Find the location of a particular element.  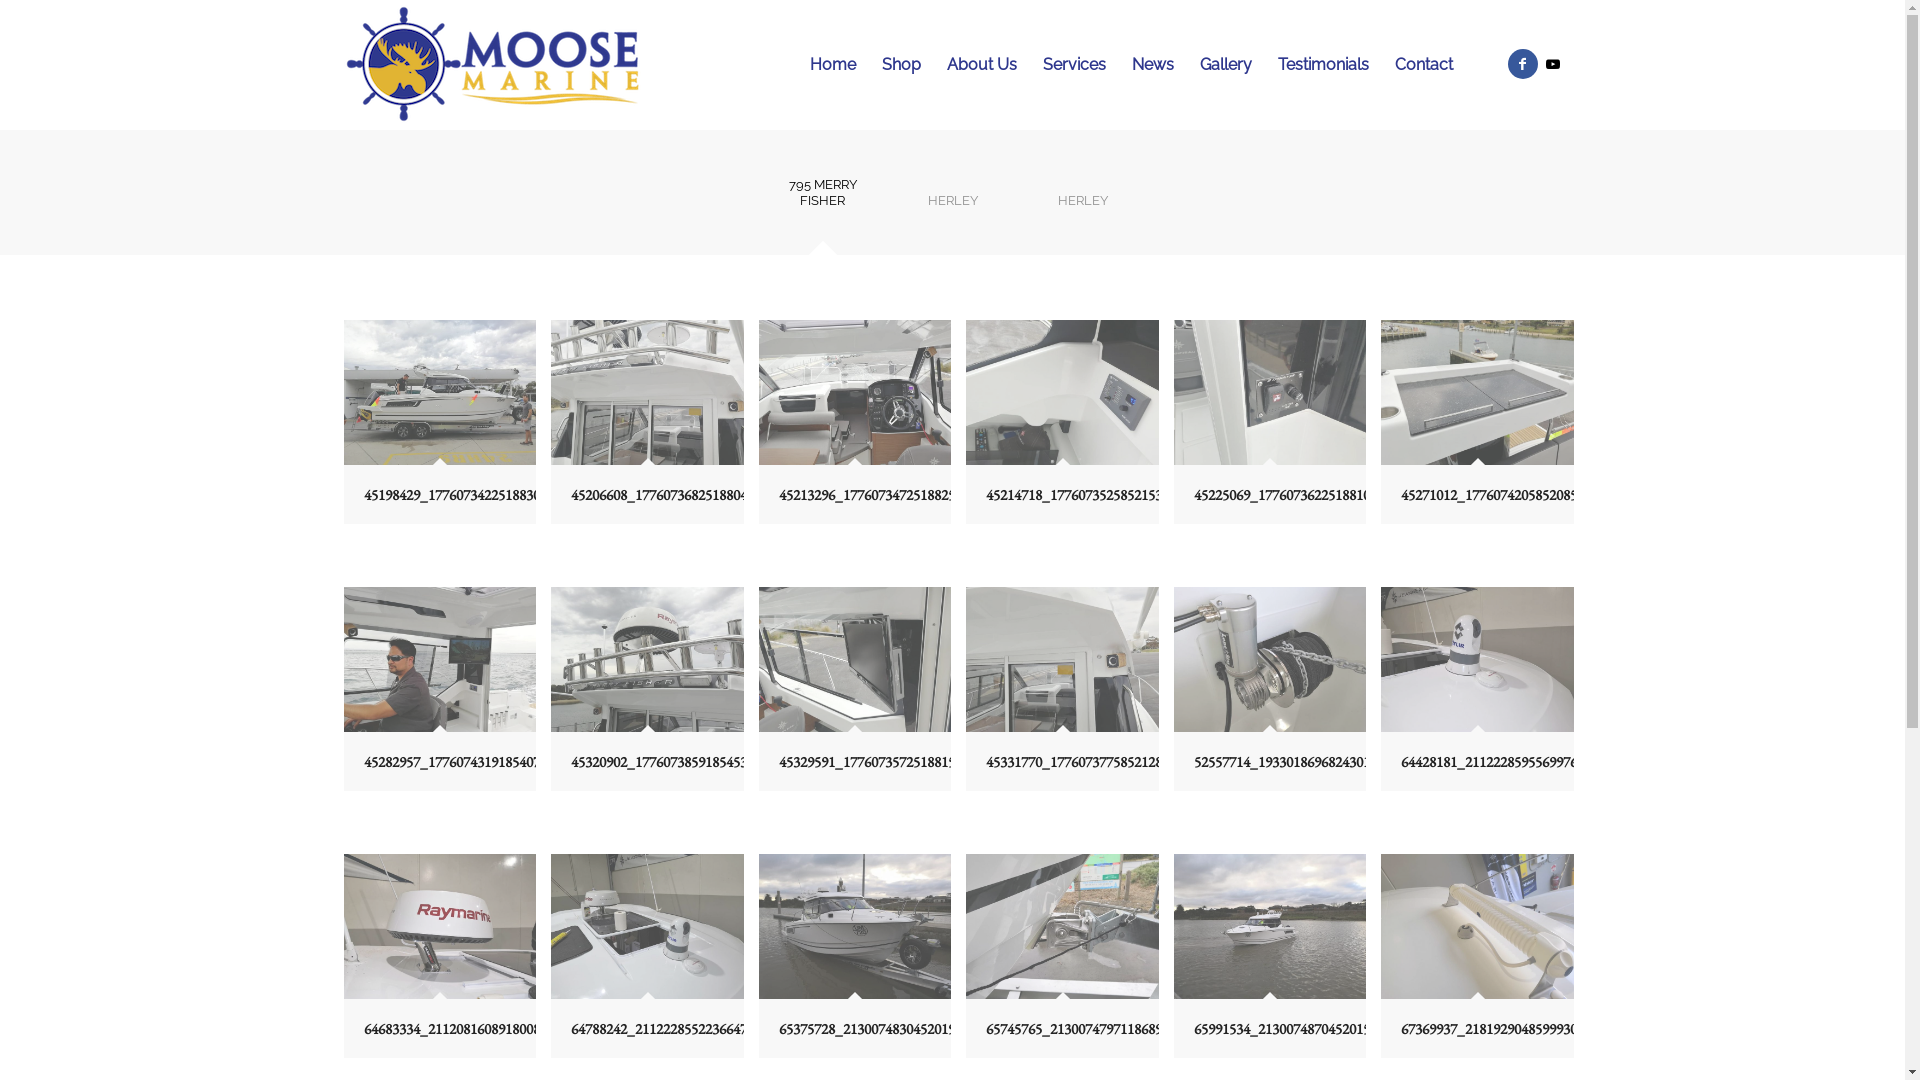

HERLEY is located at coordinates (952, 208).